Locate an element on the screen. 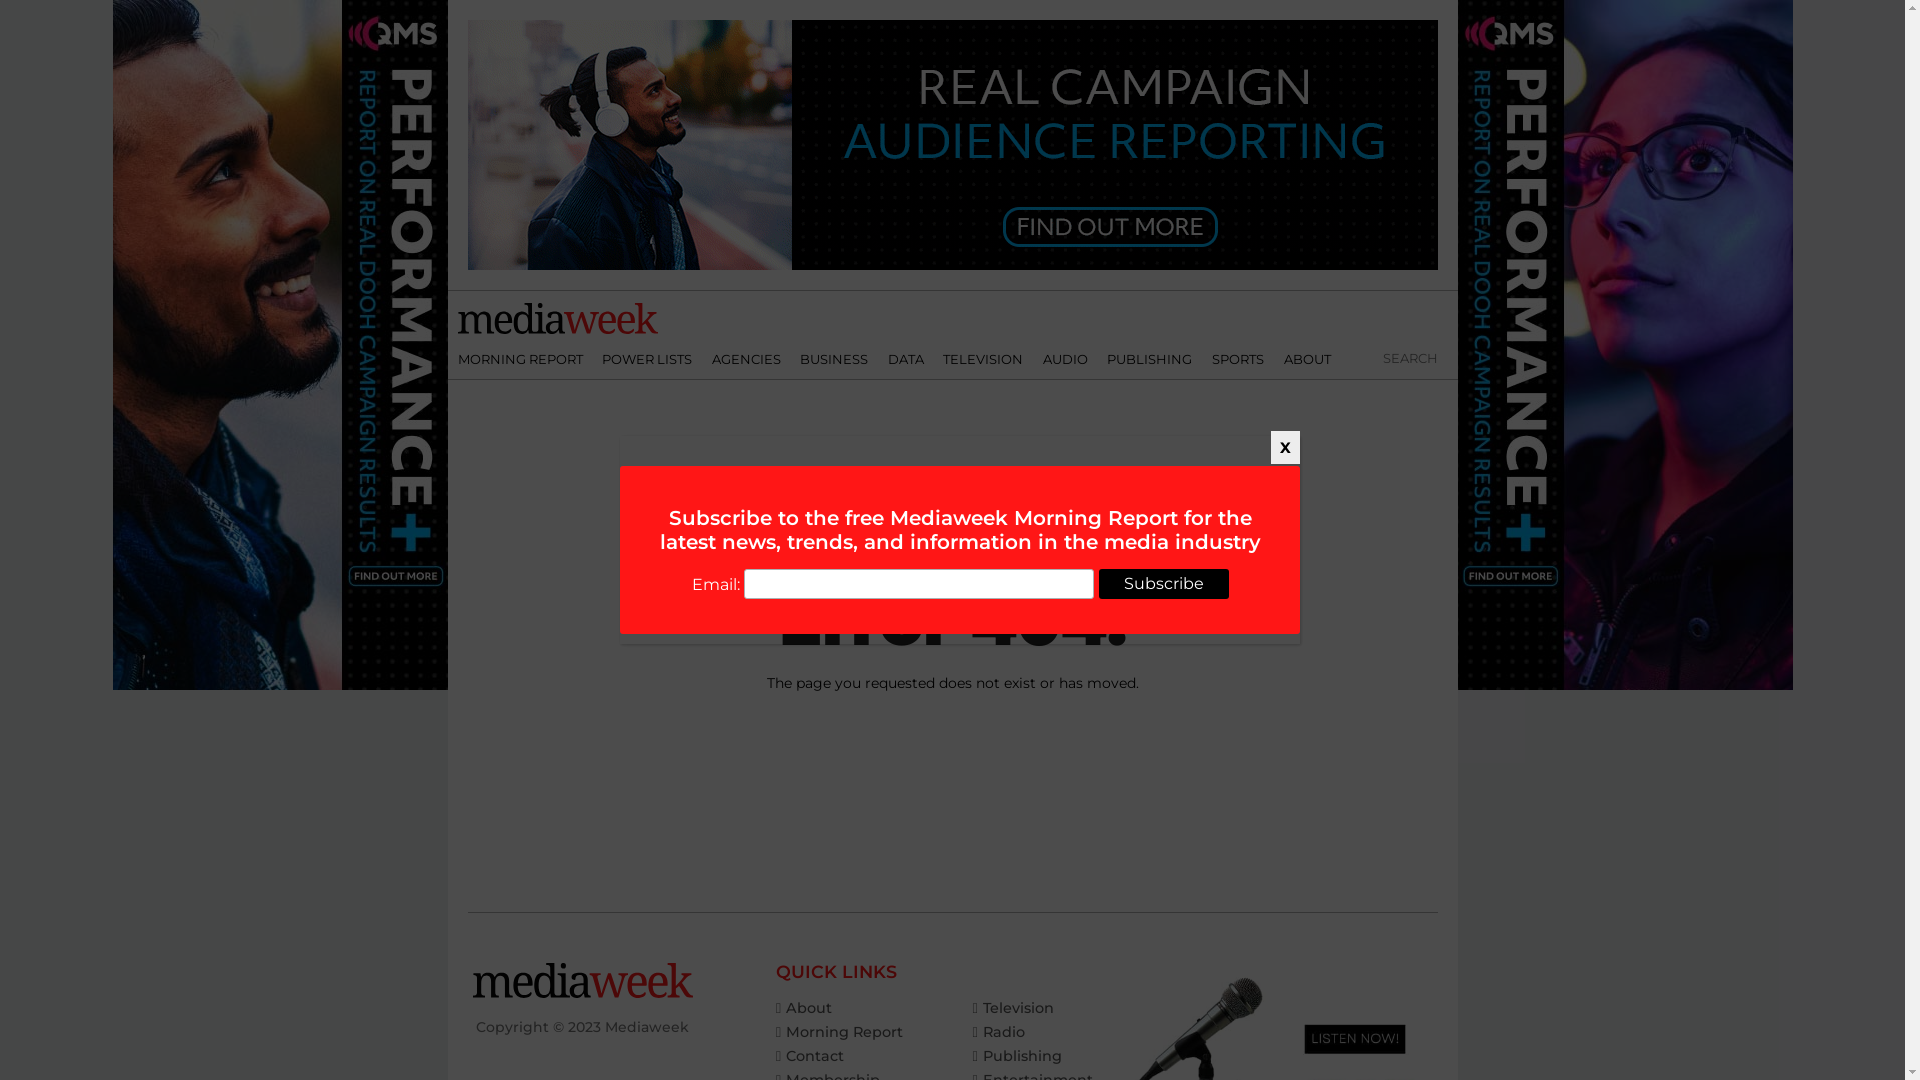 This screenshot has width=1920, height=1080. Subscribe is located at coordinates (1163, 584).